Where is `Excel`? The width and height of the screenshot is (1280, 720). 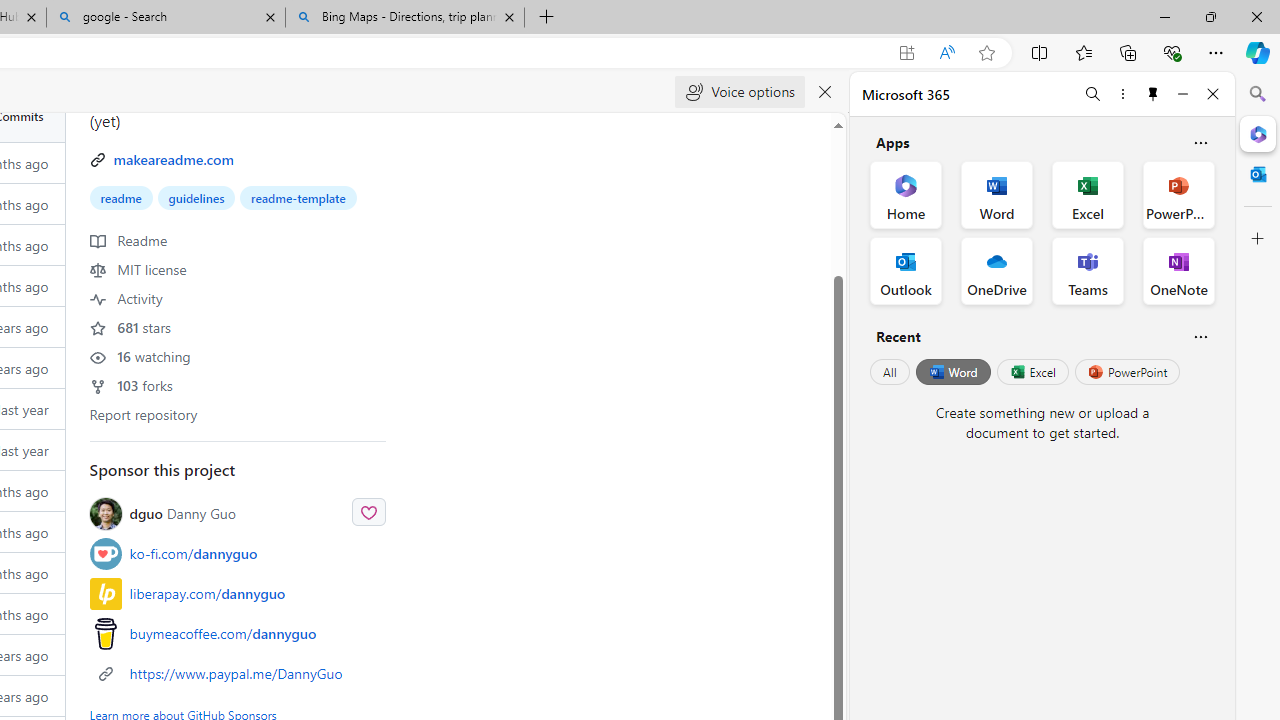 Excel is located at coordinates (1032, 372).